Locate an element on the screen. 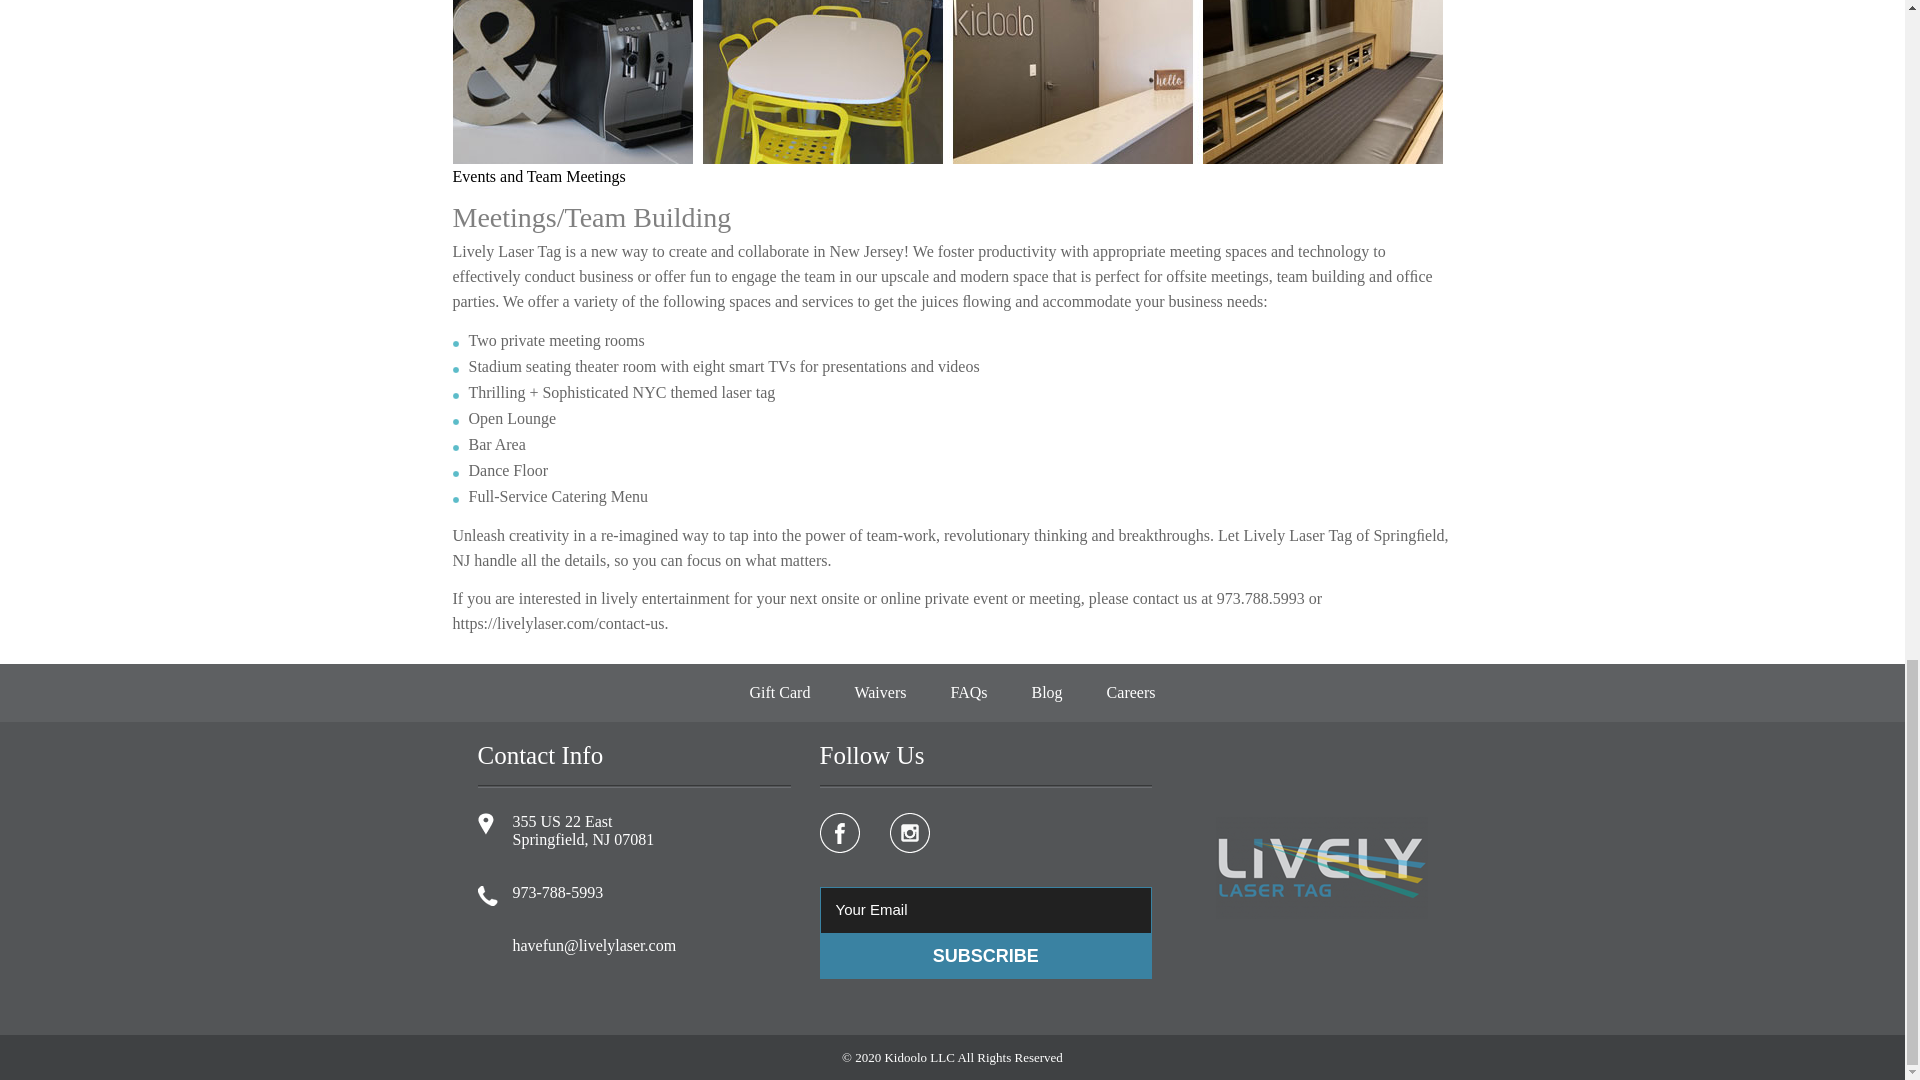 Image resolution: width=1920 pixels, height=1080 pixels. Careers is located at coordinates (1130, 693).